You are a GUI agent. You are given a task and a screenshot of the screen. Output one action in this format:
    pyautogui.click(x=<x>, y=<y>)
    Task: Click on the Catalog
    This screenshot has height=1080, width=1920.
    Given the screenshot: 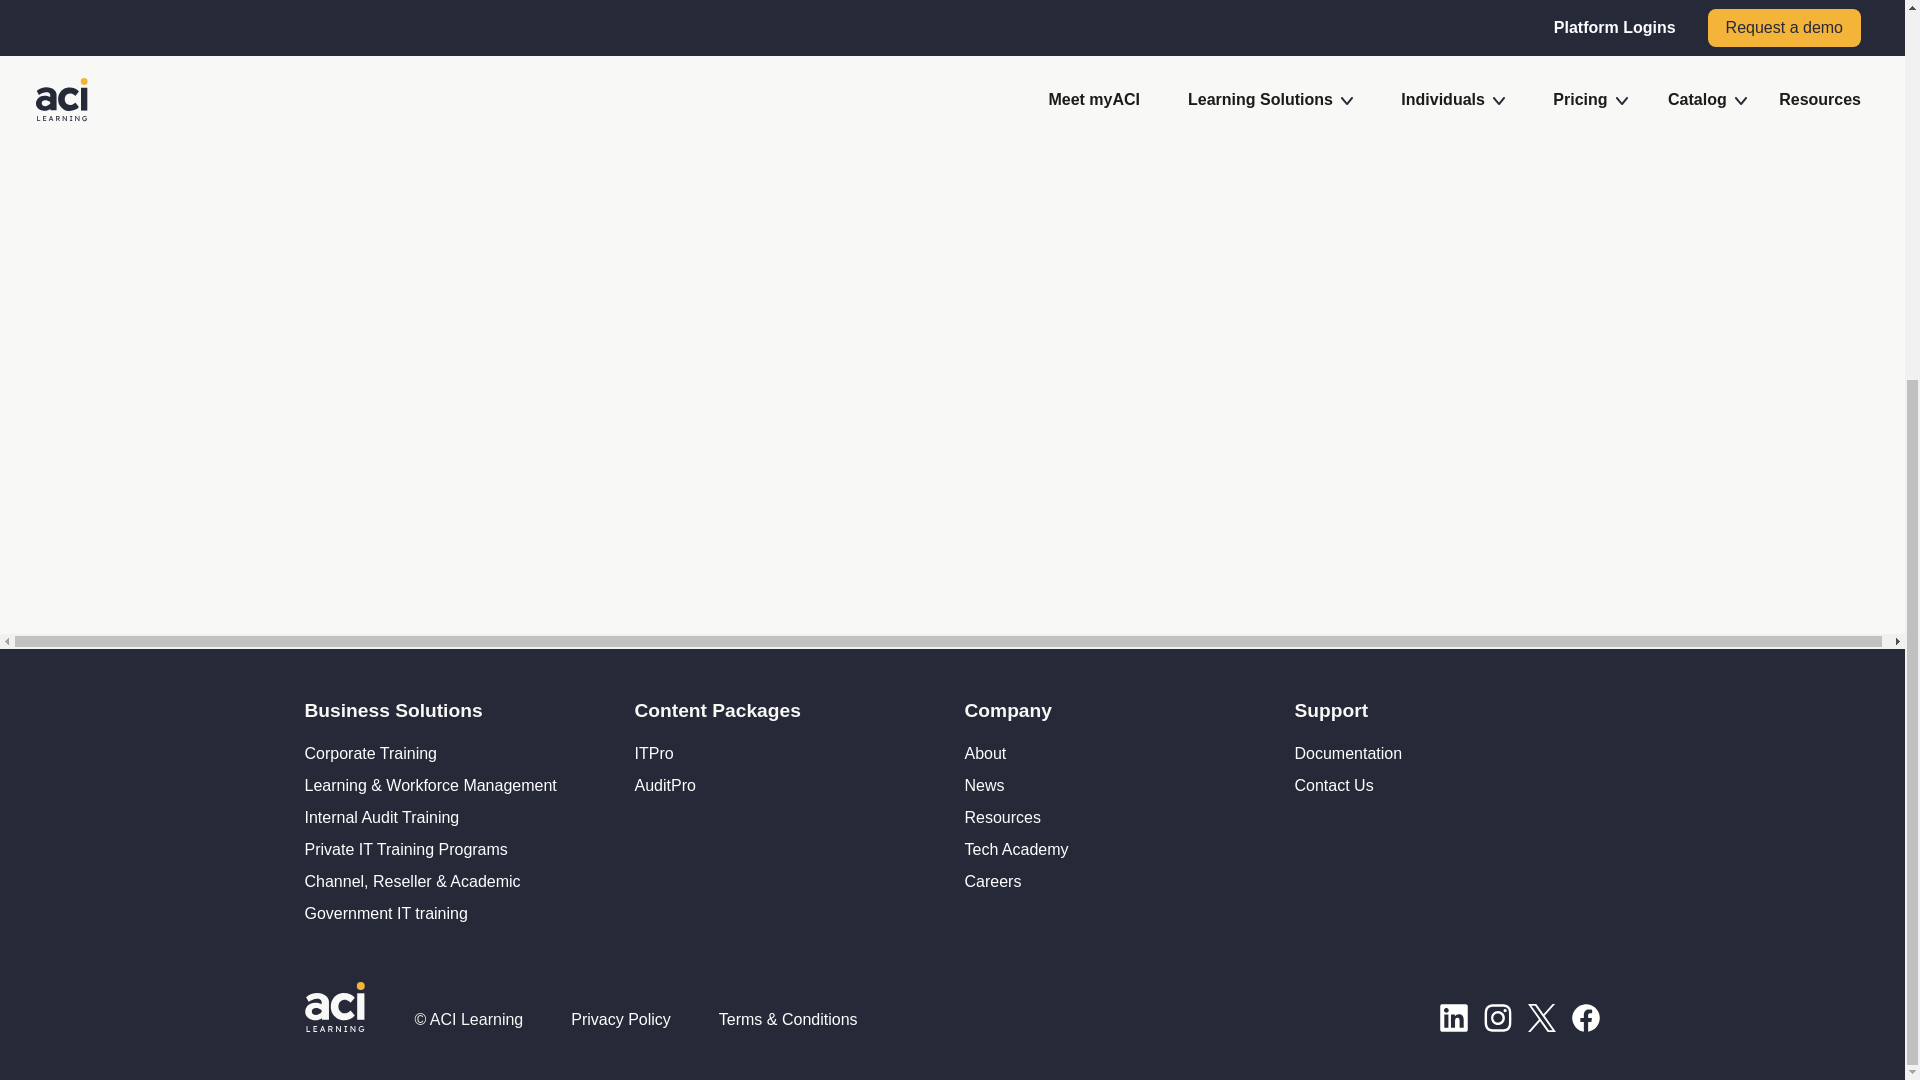 What is the action you would take?
    pyautogui.click(x=35, y=49)
    